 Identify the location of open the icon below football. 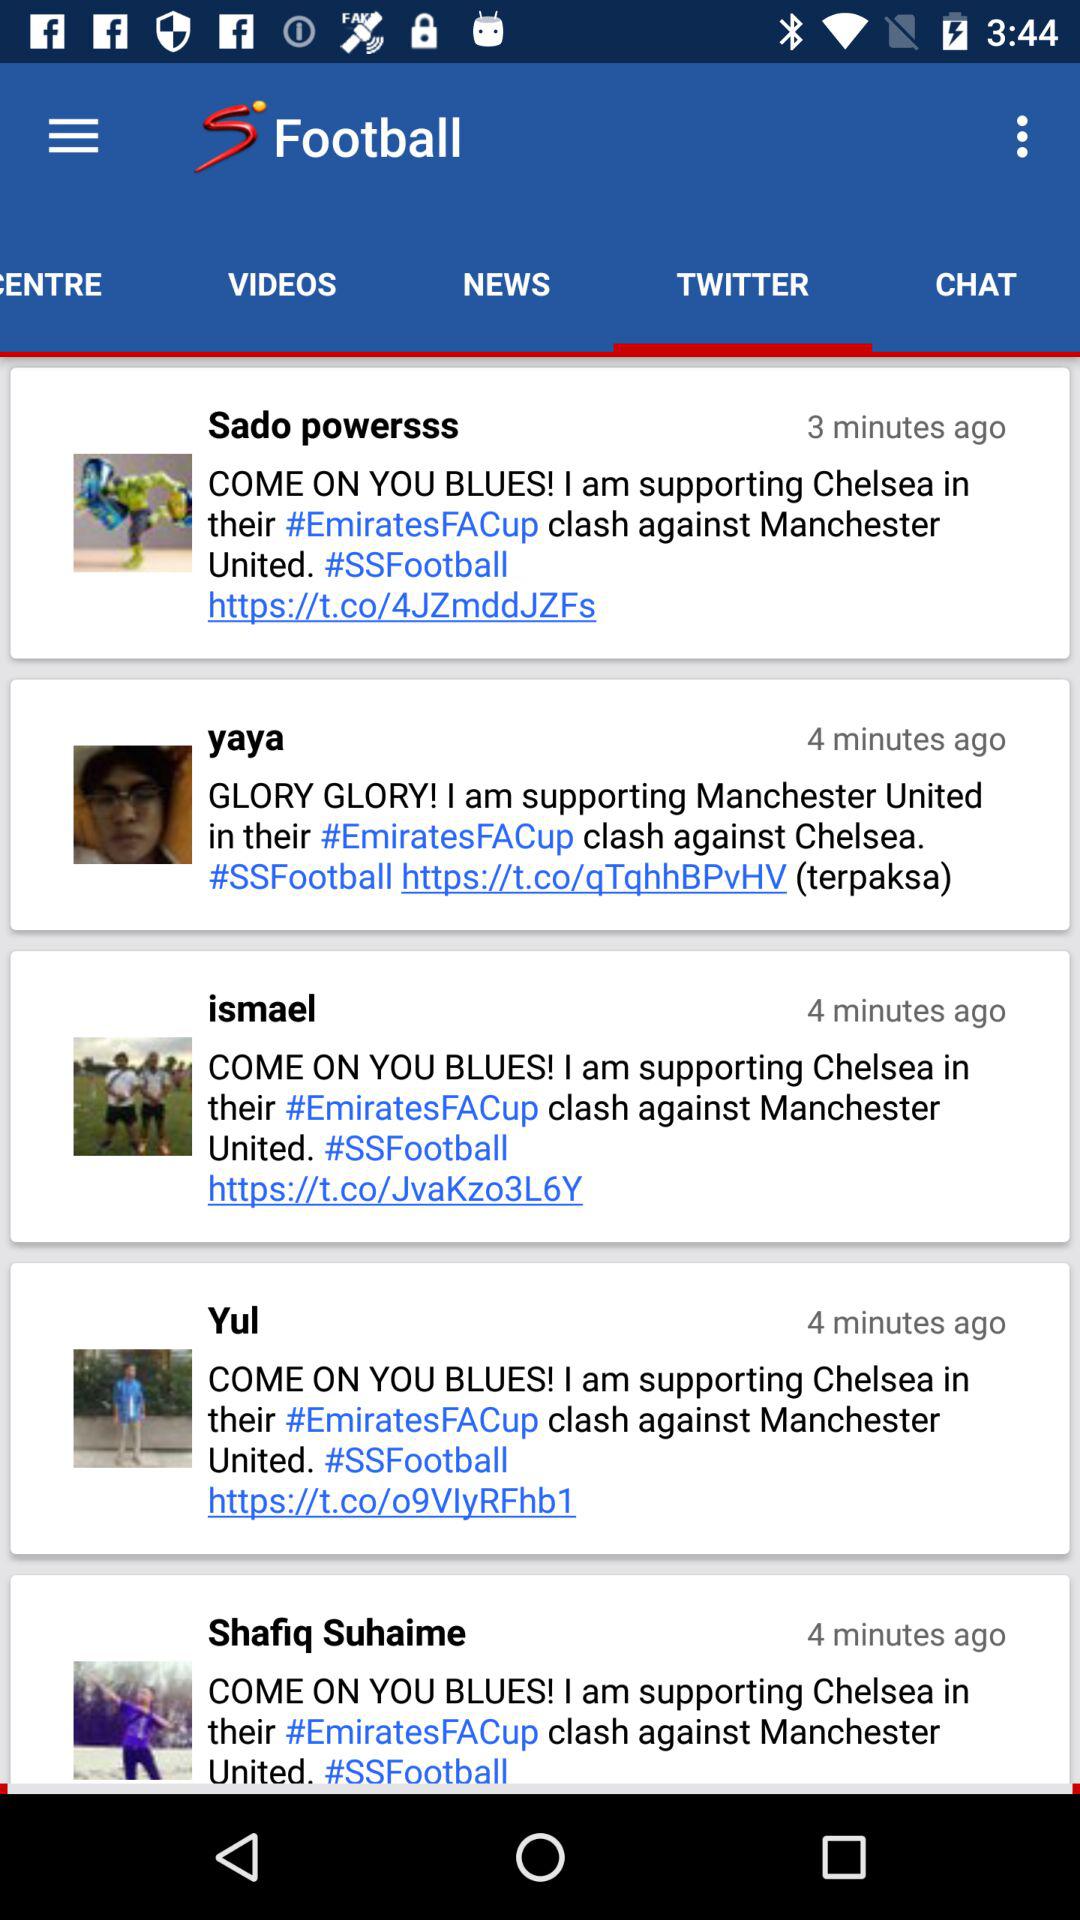
(506, 283).